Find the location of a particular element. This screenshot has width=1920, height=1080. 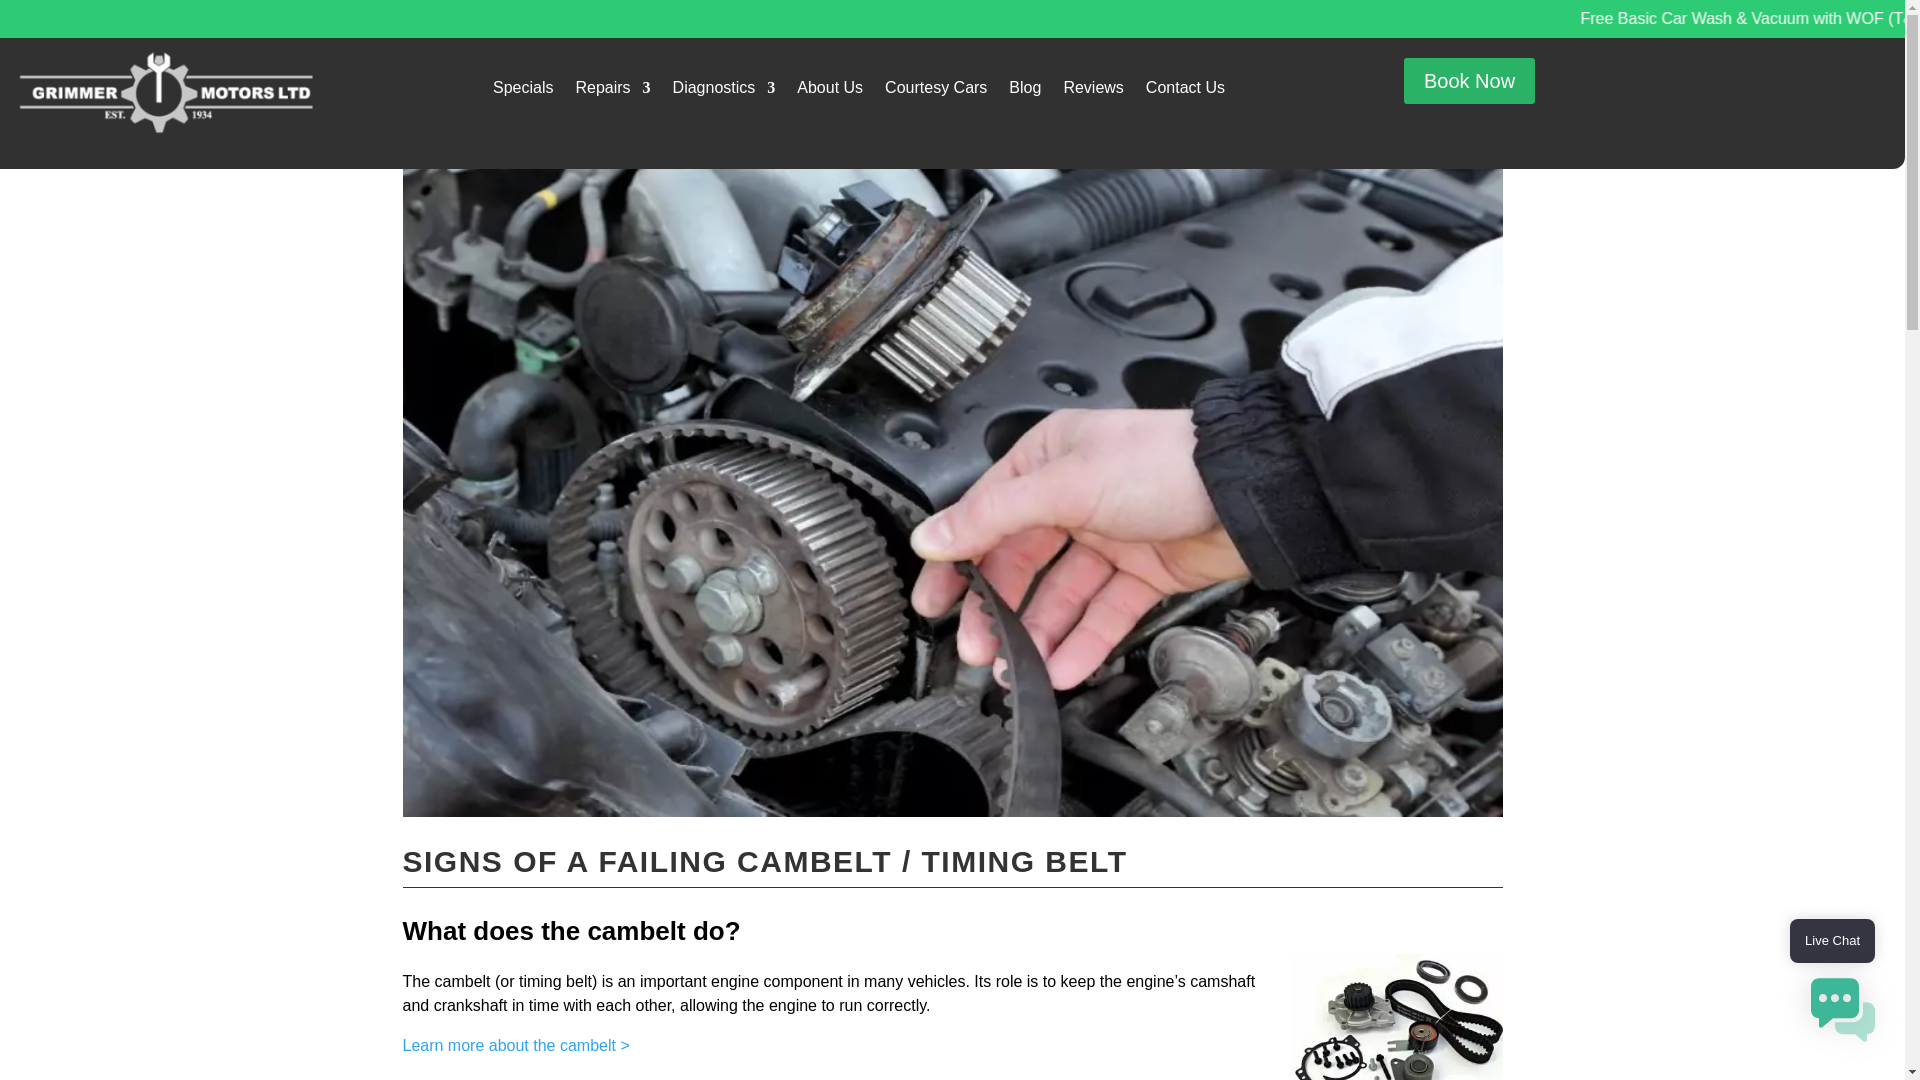

Blog is located at coordinates (1024, 92).